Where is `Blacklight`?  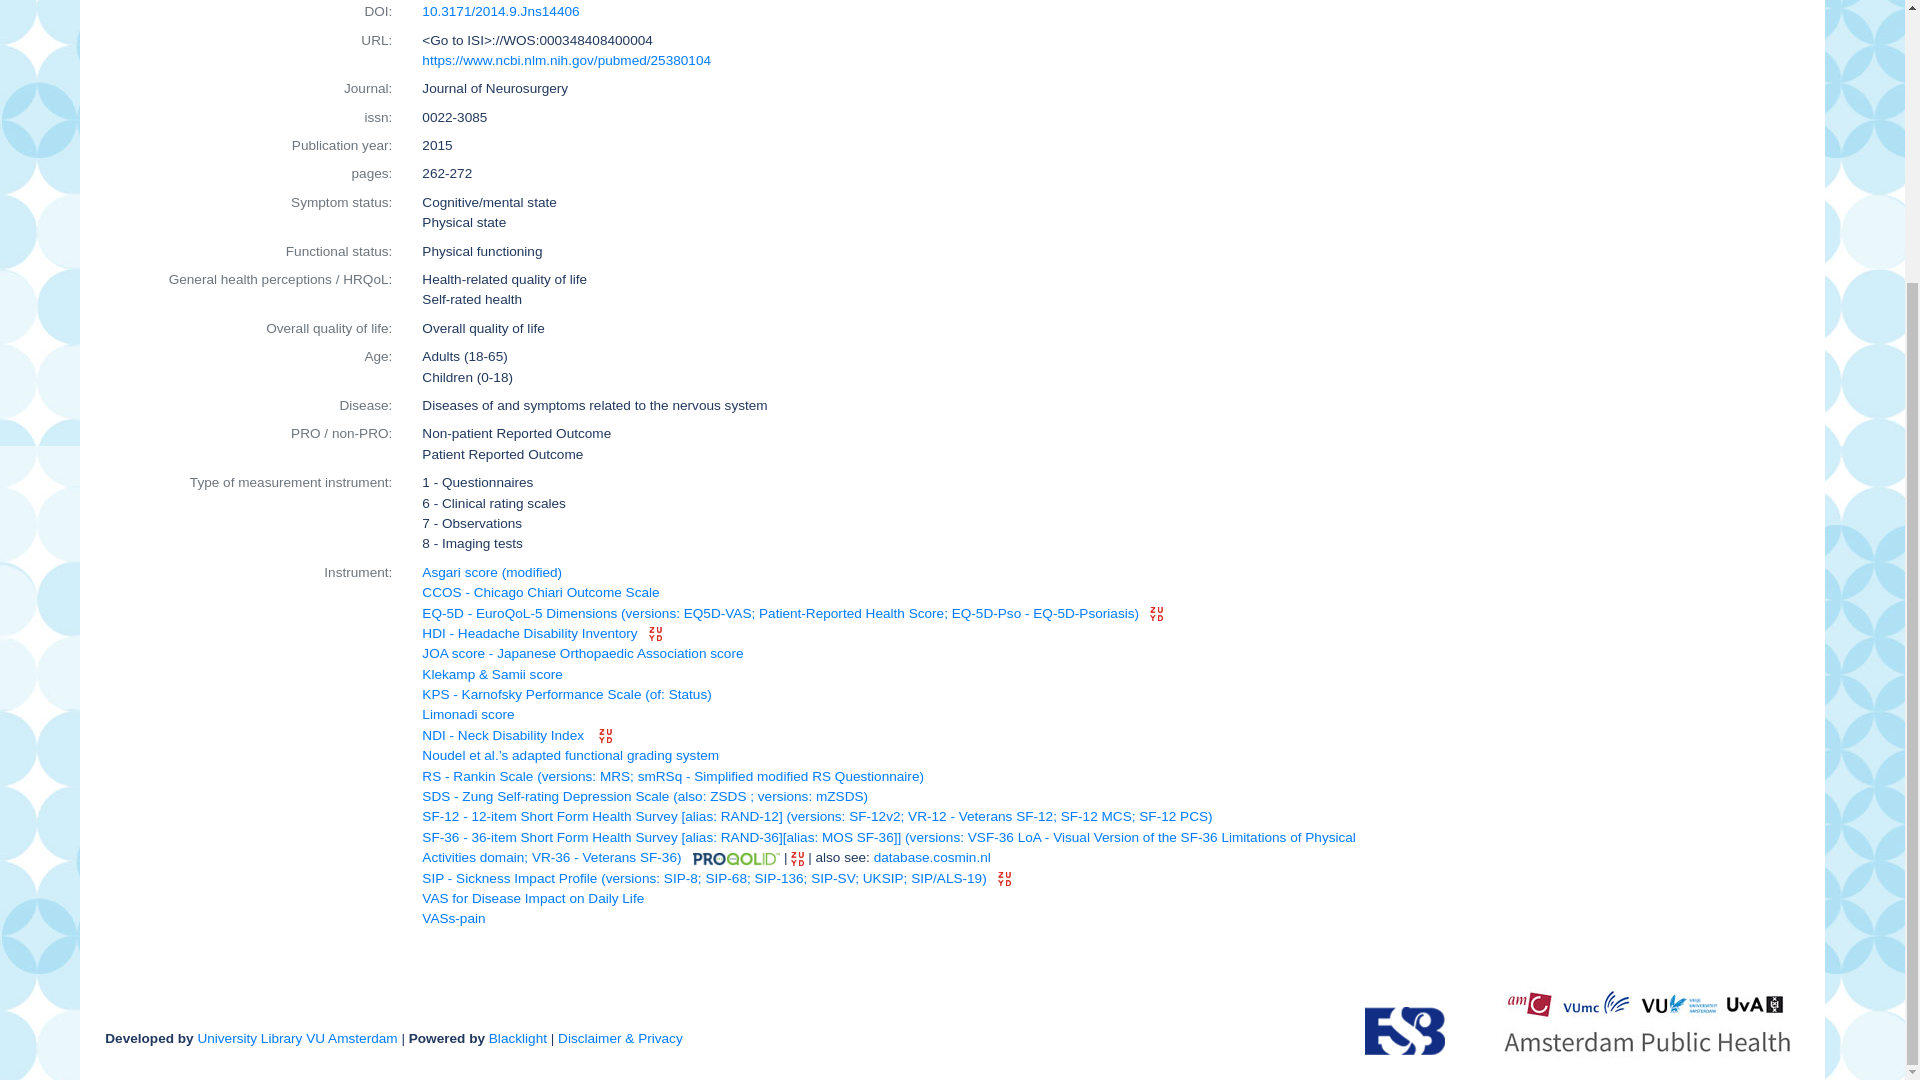
Blacklight is located at coordinates (518, 1038).